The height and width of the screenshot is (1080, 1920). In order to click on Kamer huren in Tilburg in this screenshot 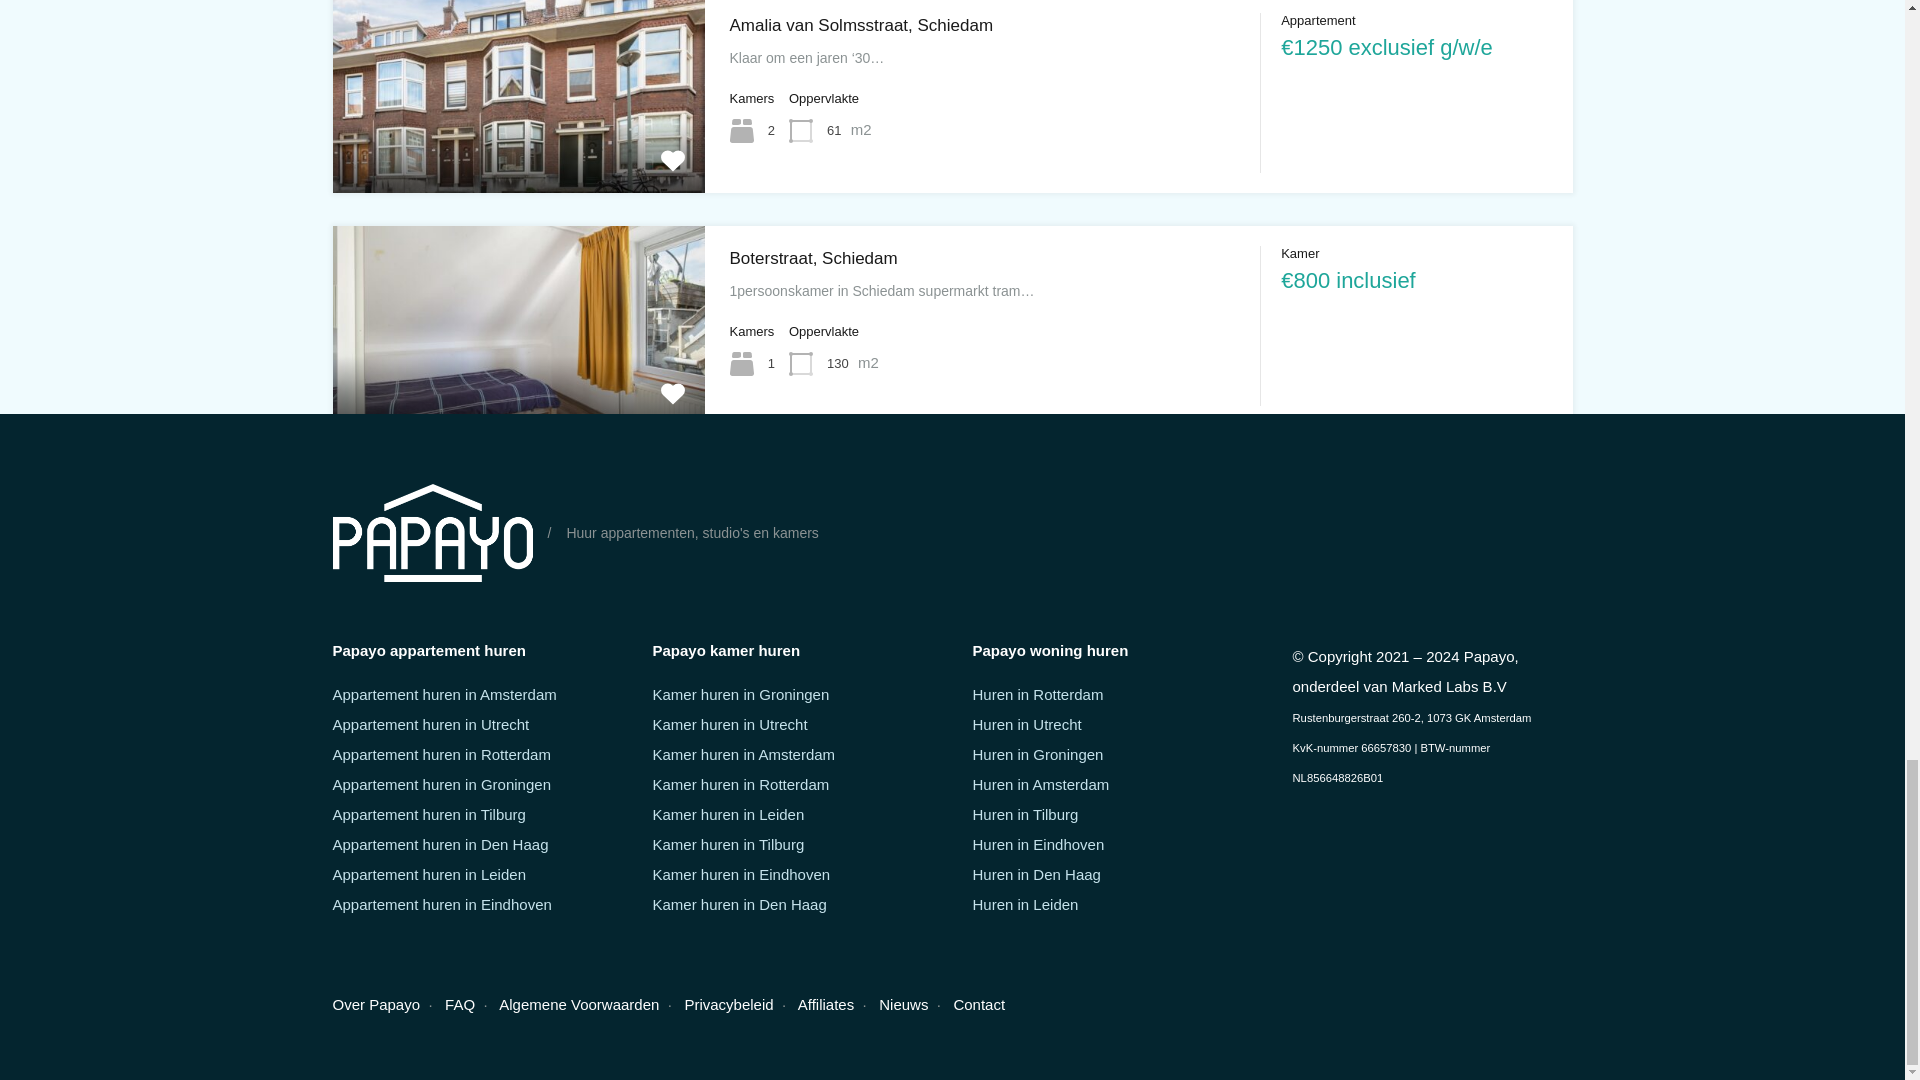, I will do `click(728, 844)`.